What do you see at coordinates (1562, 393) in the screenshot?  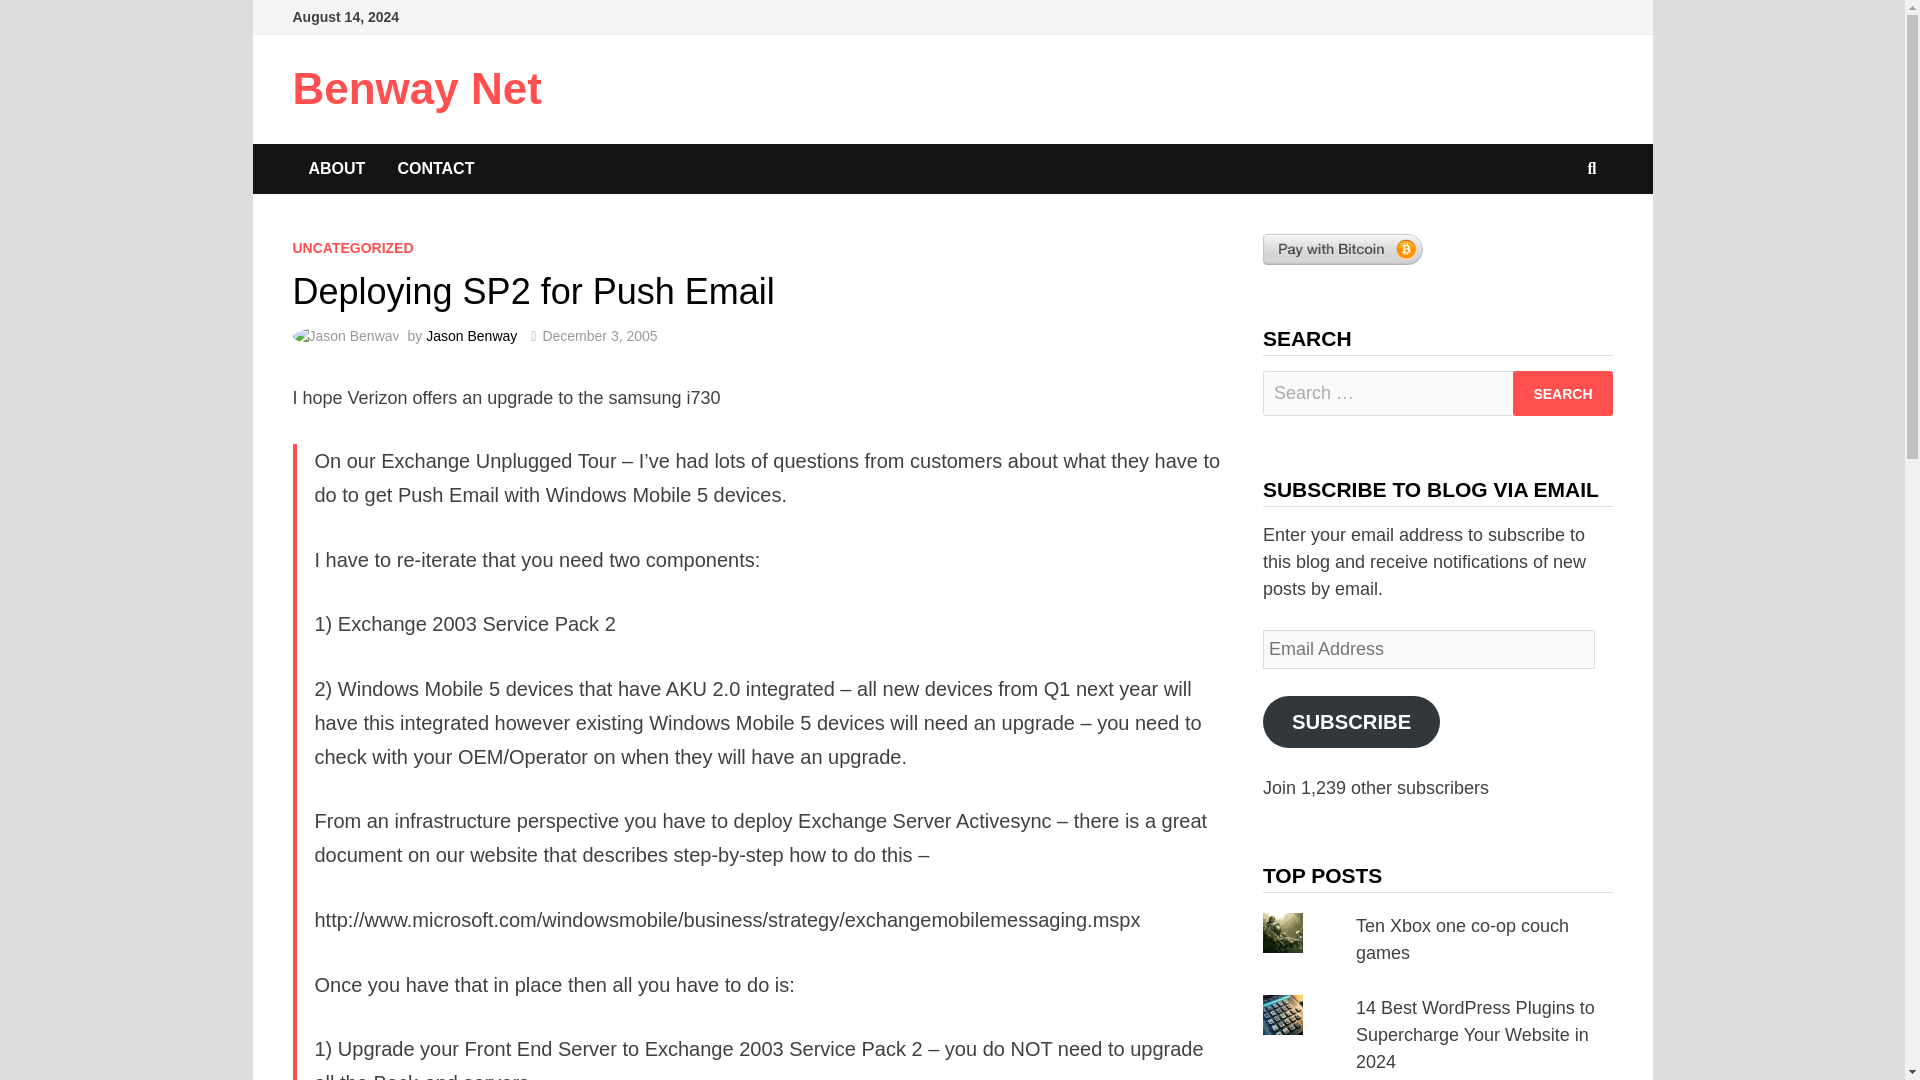 I see `Search` at bounding box center [1562, 393].